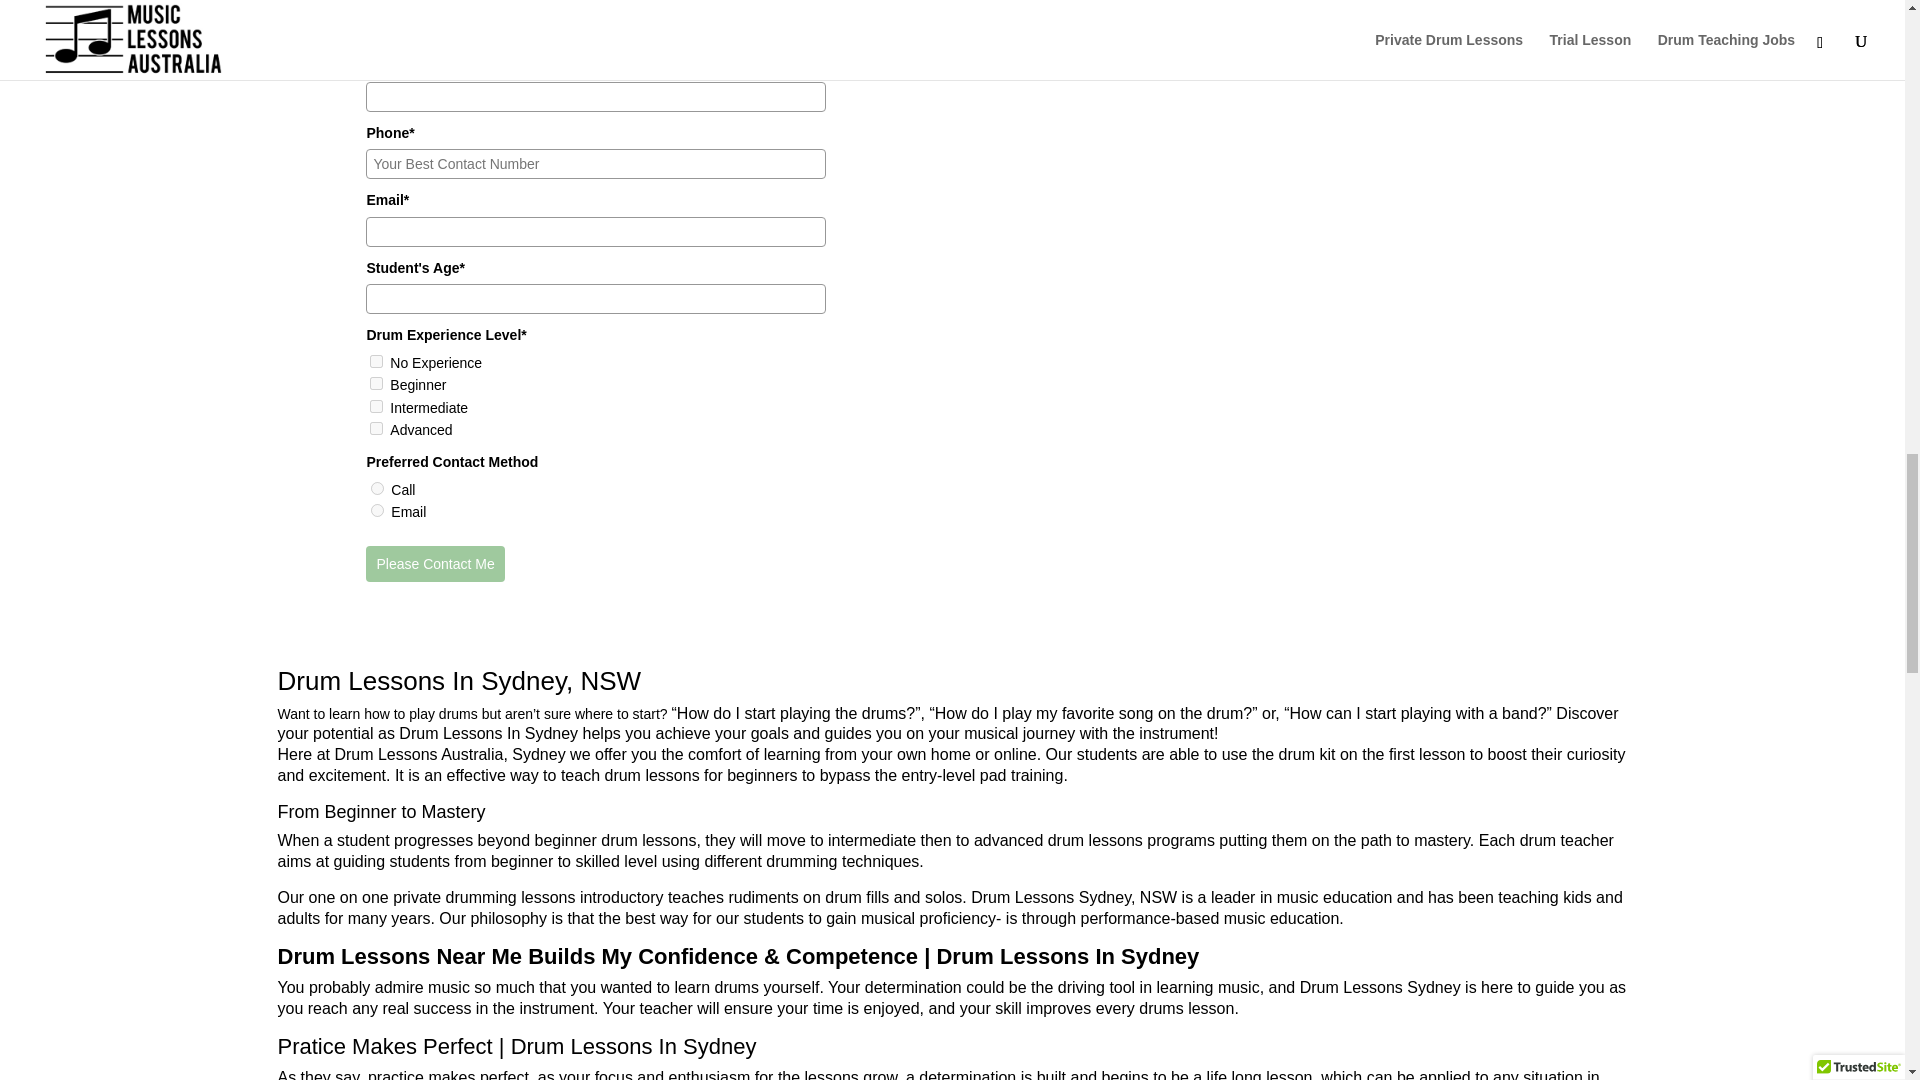 The width and height of the screenshot is (1920, 1080). Describe the element at coordinates (377, 510) in the screenshot. I see `Email` at that location.